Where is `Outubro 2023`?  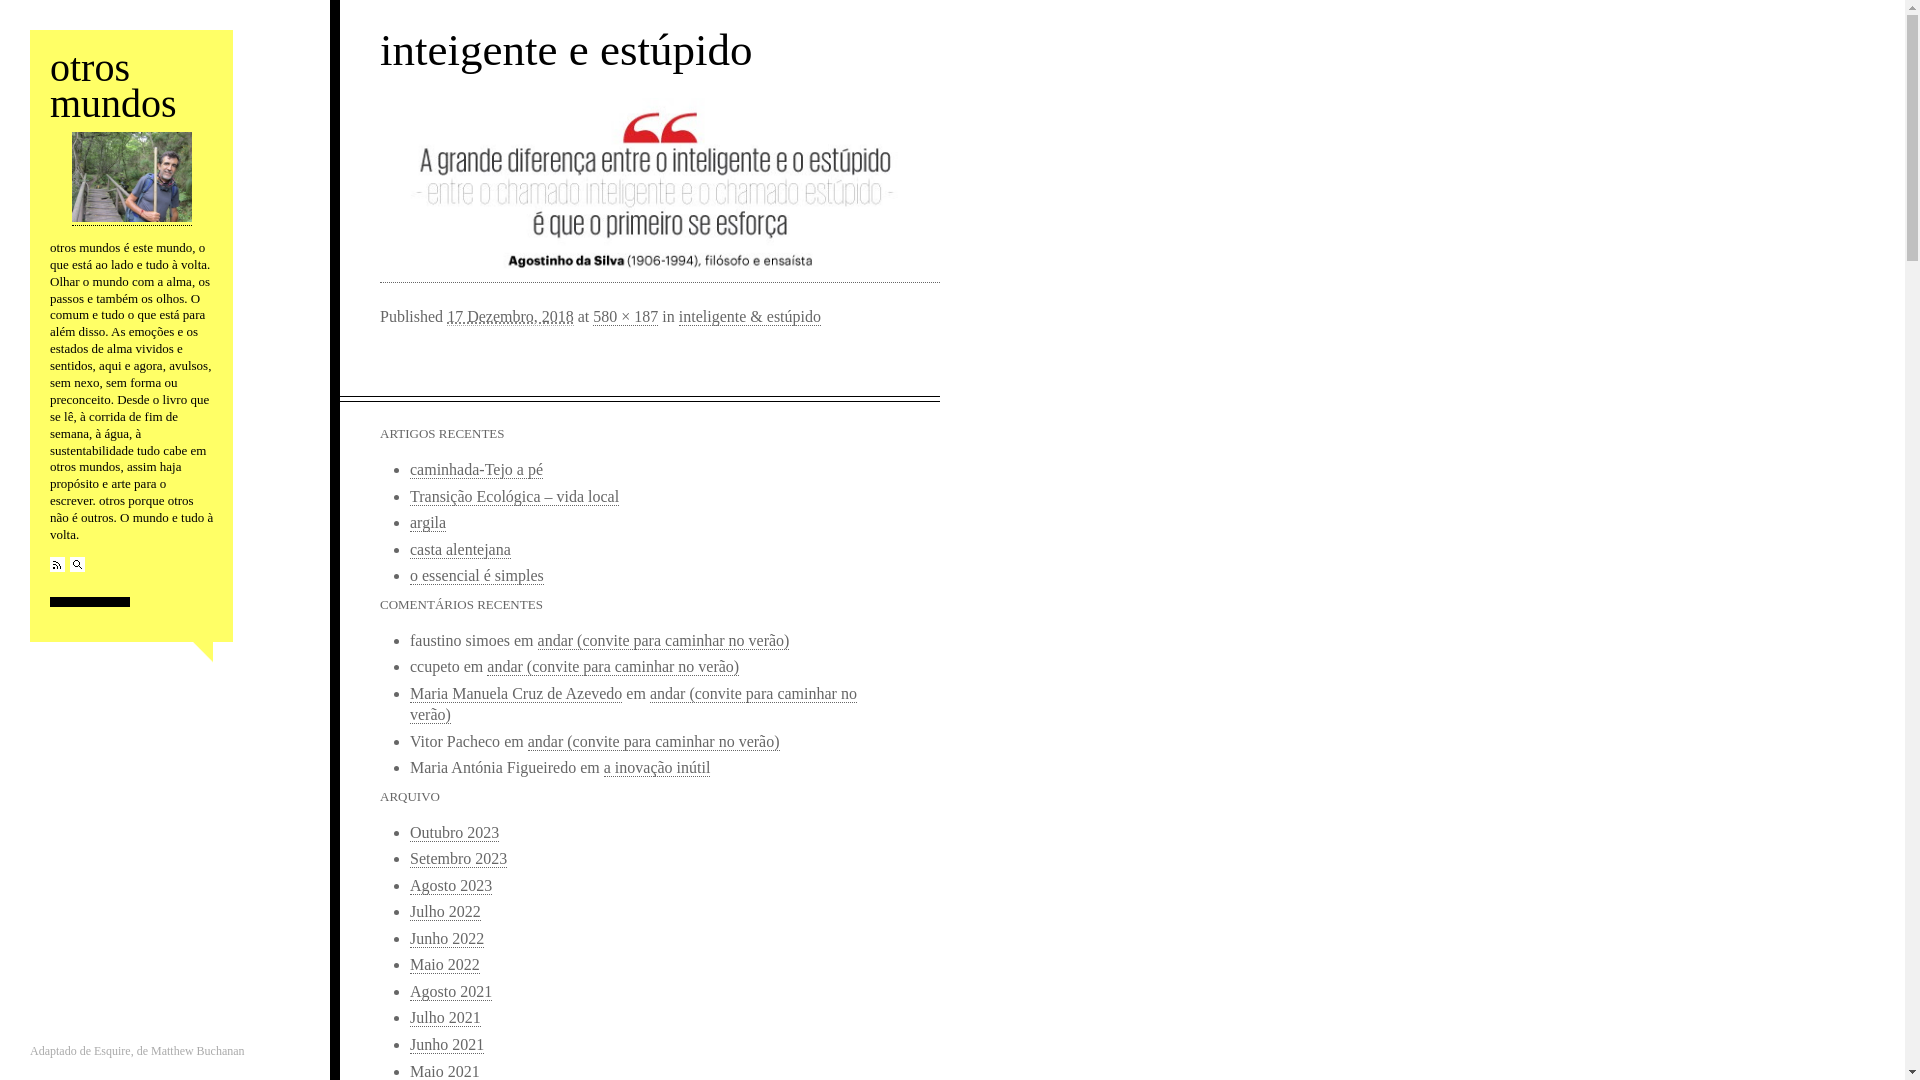
Outubro 2023 is located at coordinates (454, 833).